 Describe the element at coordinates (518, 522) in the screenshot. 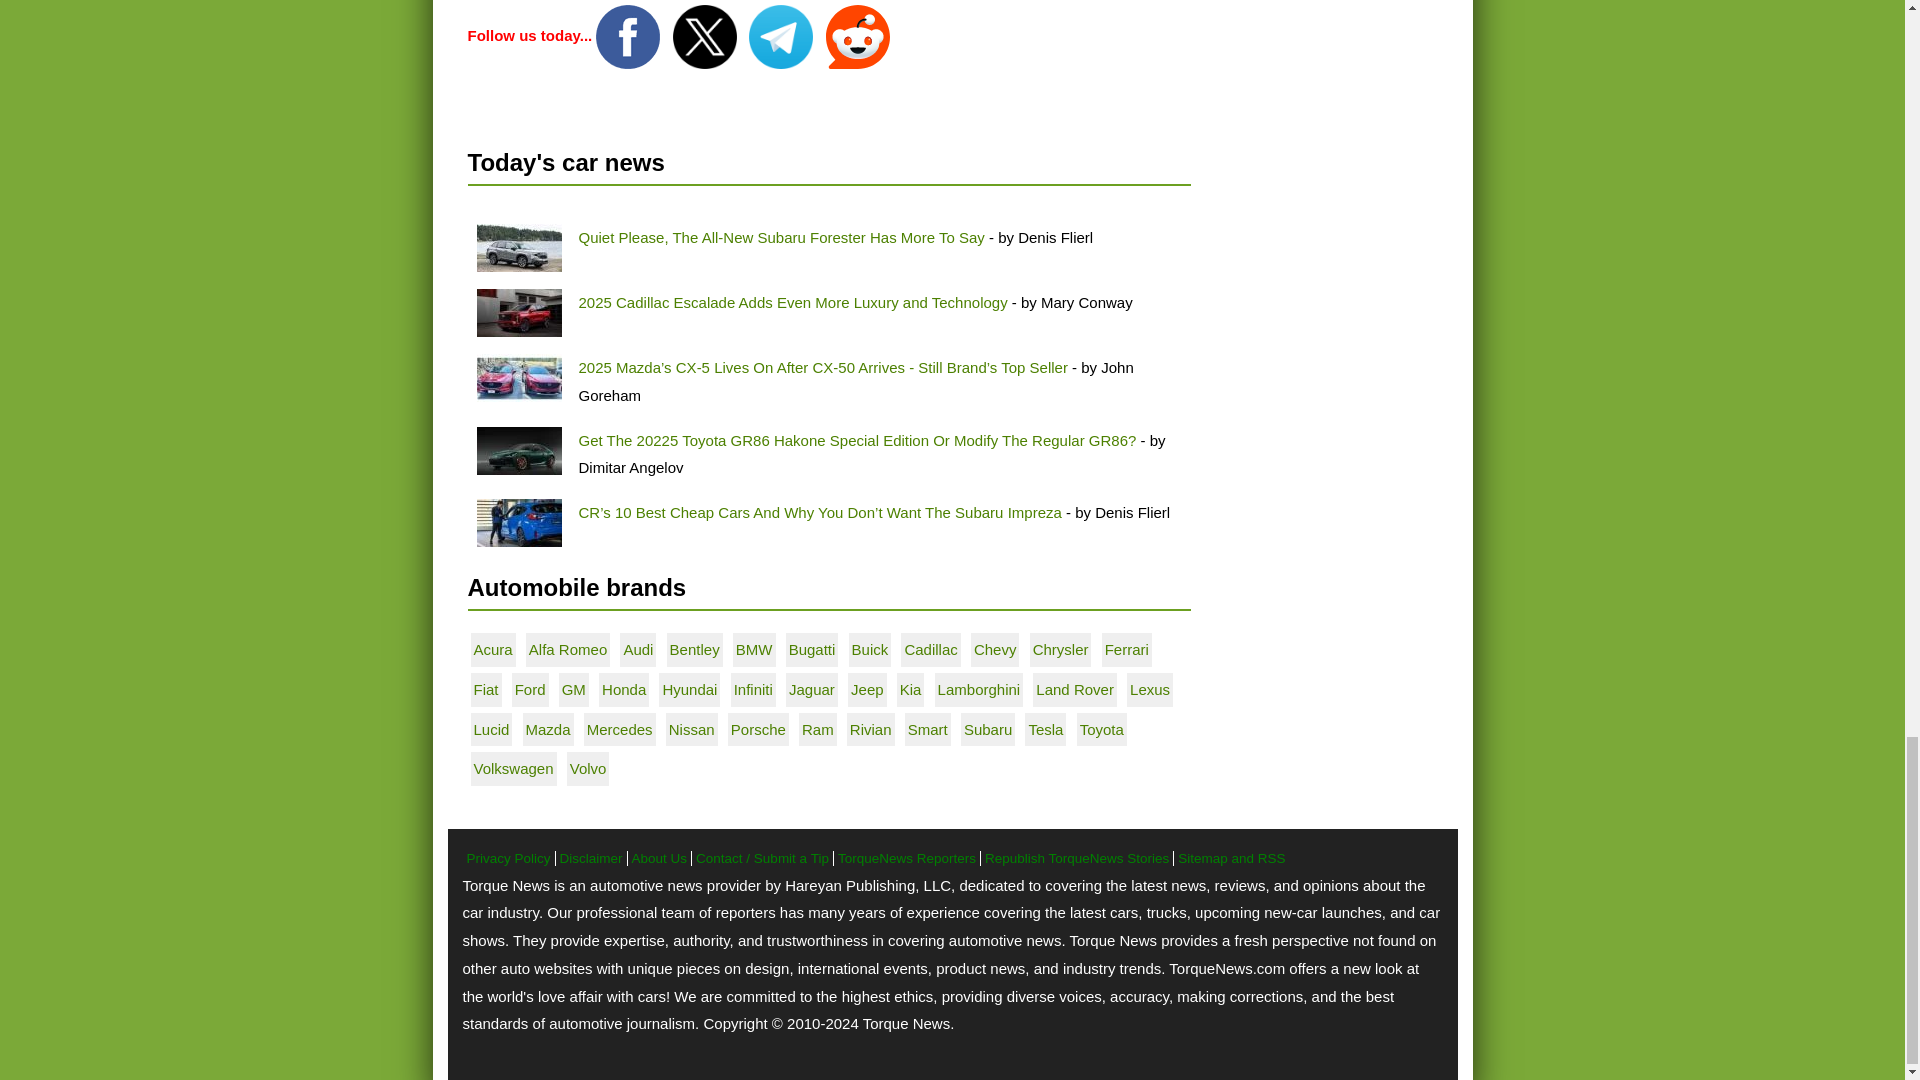

I see `2024 Subaru Impreza in dealership's bay` at that location.